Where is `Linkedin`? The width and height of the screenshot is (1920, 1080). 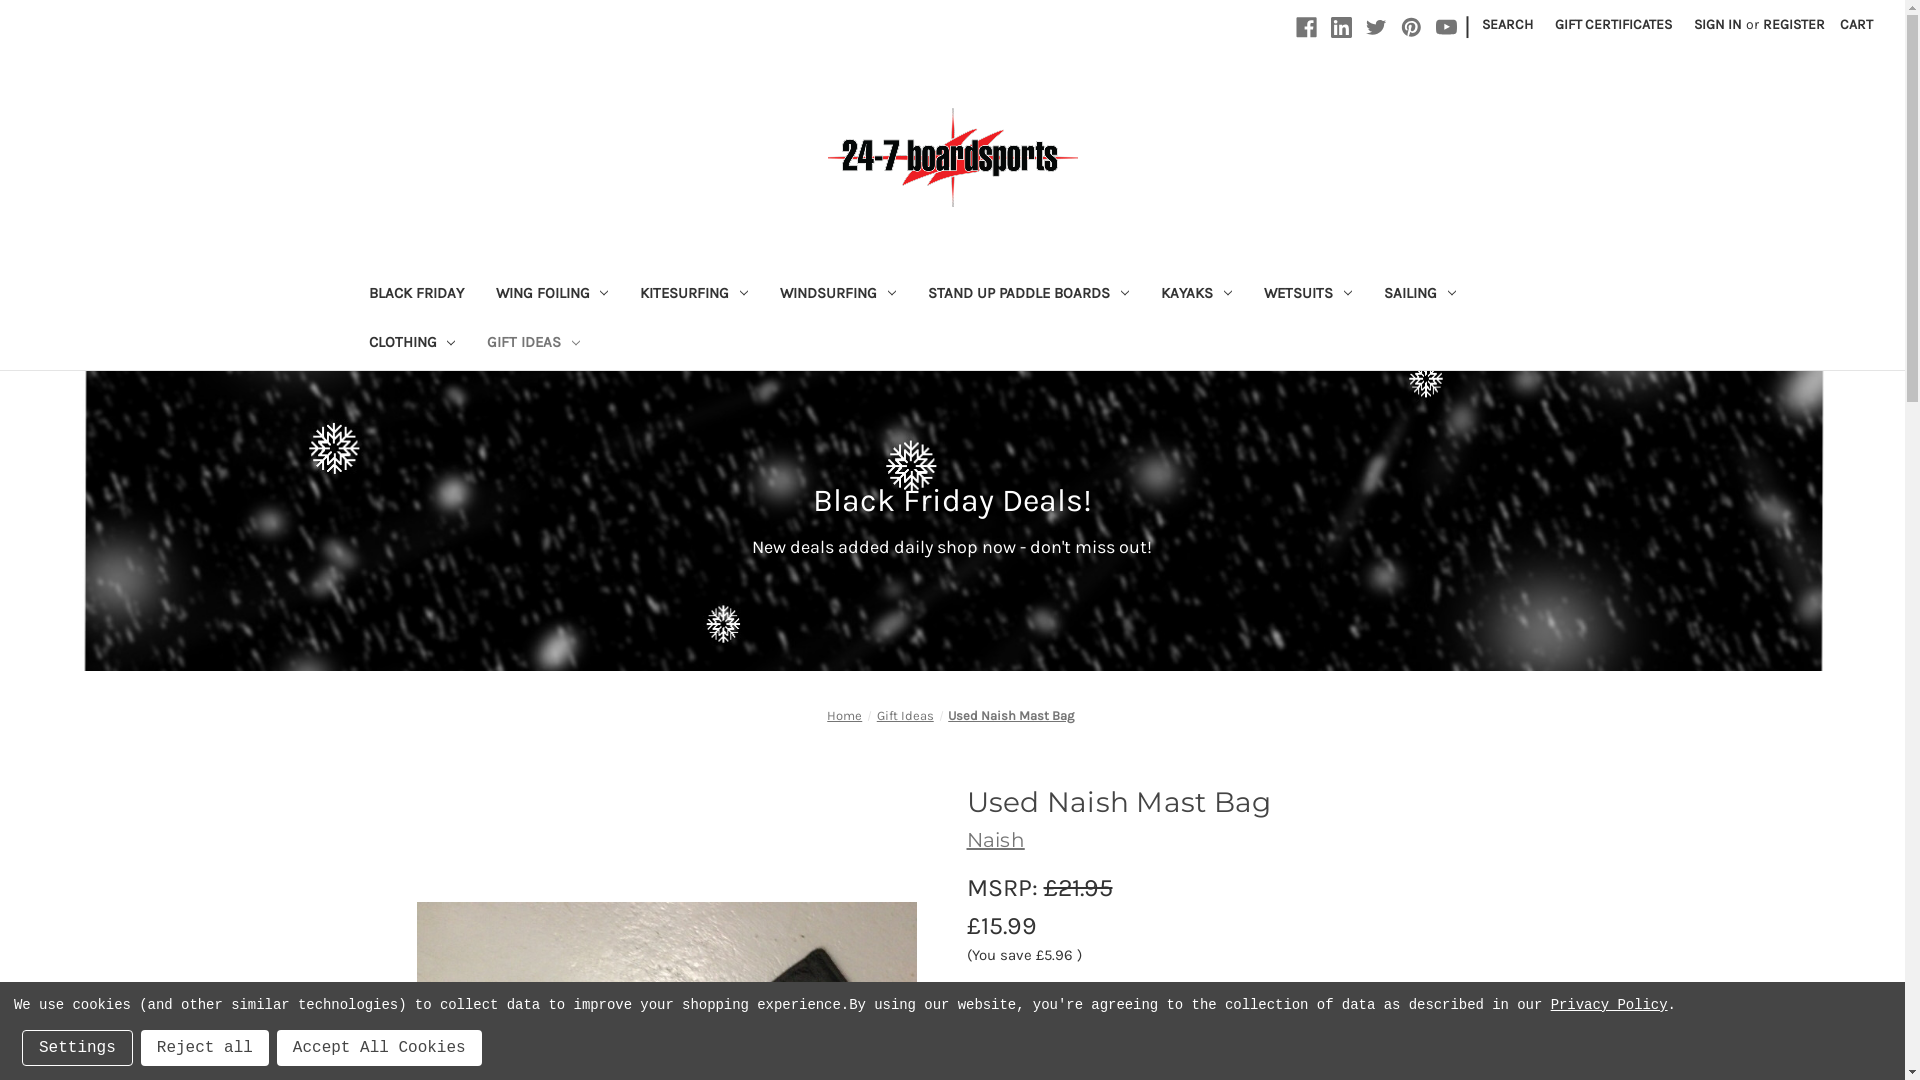 Linkedin is located at coordinates (1342, 28).